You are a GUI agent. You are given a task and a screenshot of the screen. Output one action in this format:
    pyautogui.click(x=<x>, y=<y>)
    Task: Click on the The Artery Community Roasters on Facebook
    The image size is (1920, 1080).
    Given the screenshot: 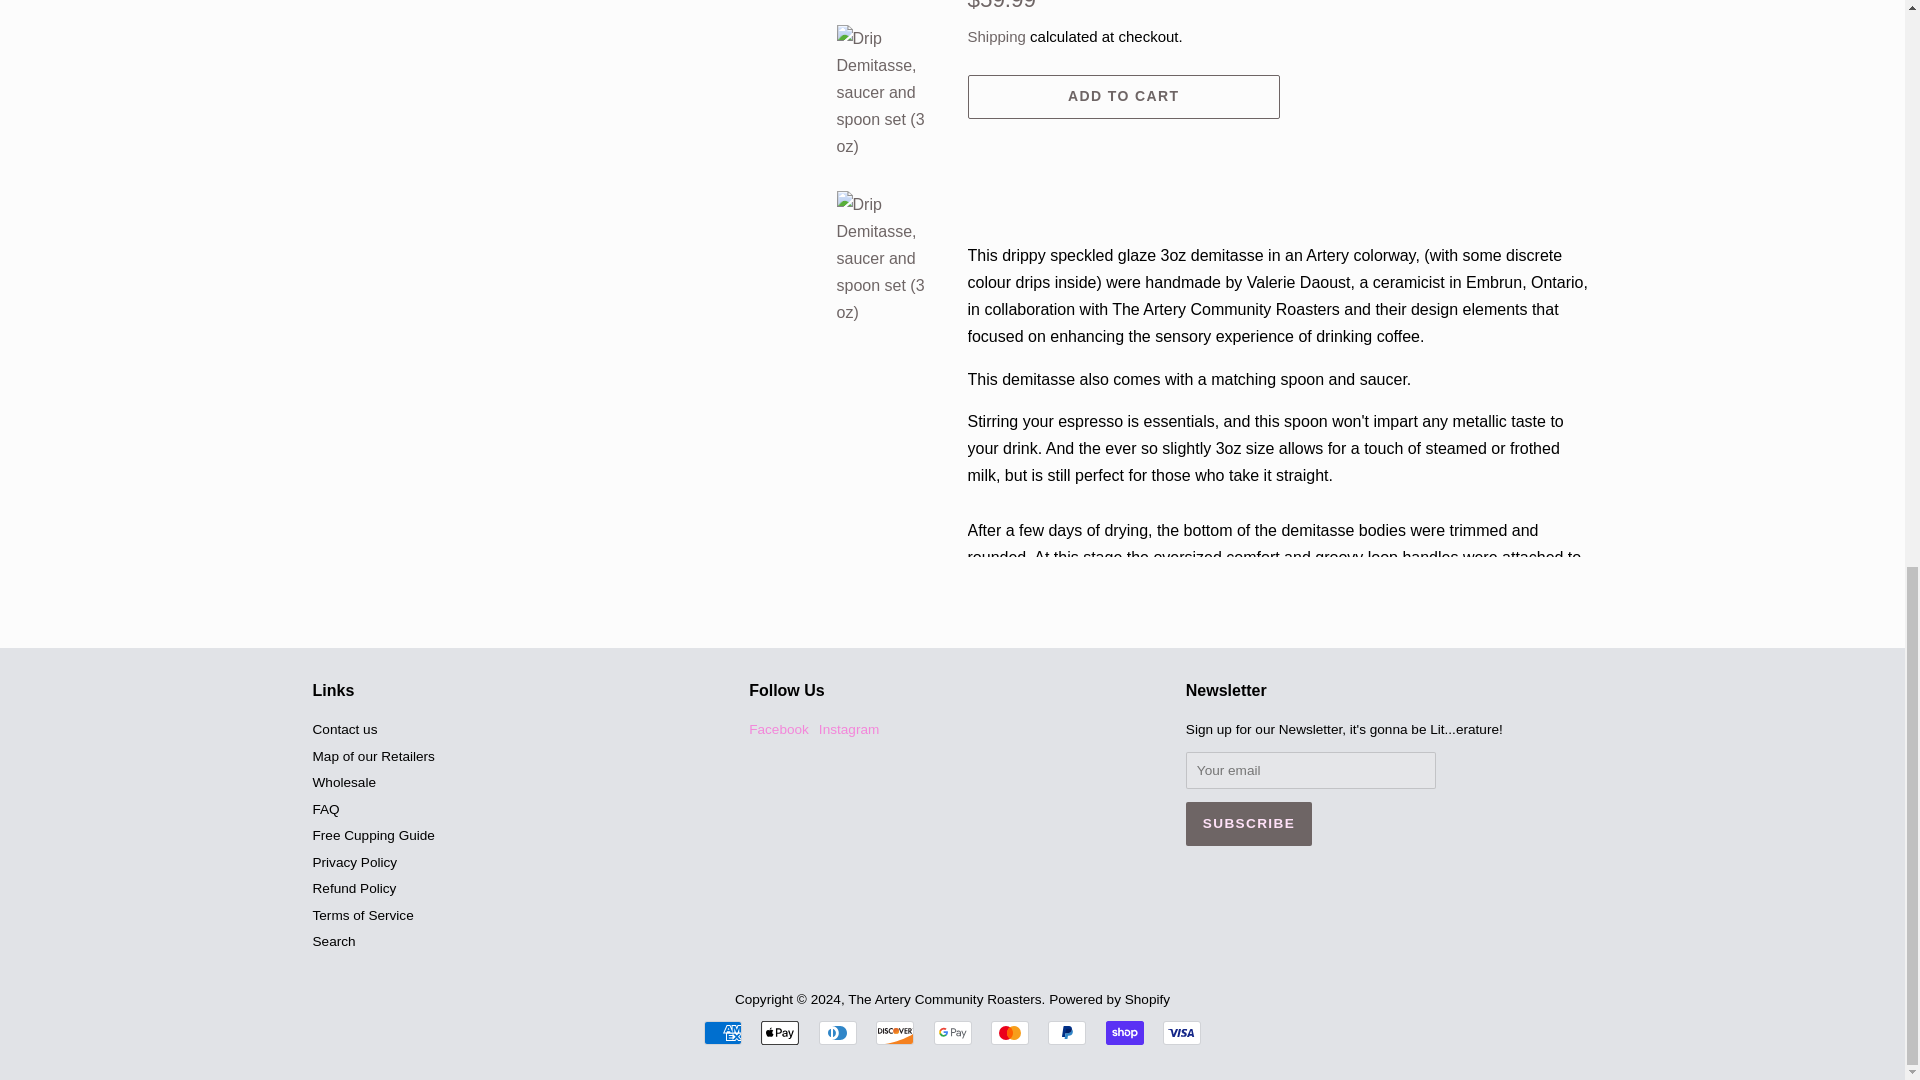 What is the action you would take?
    pyautogui.click(x=778, y=729)
    